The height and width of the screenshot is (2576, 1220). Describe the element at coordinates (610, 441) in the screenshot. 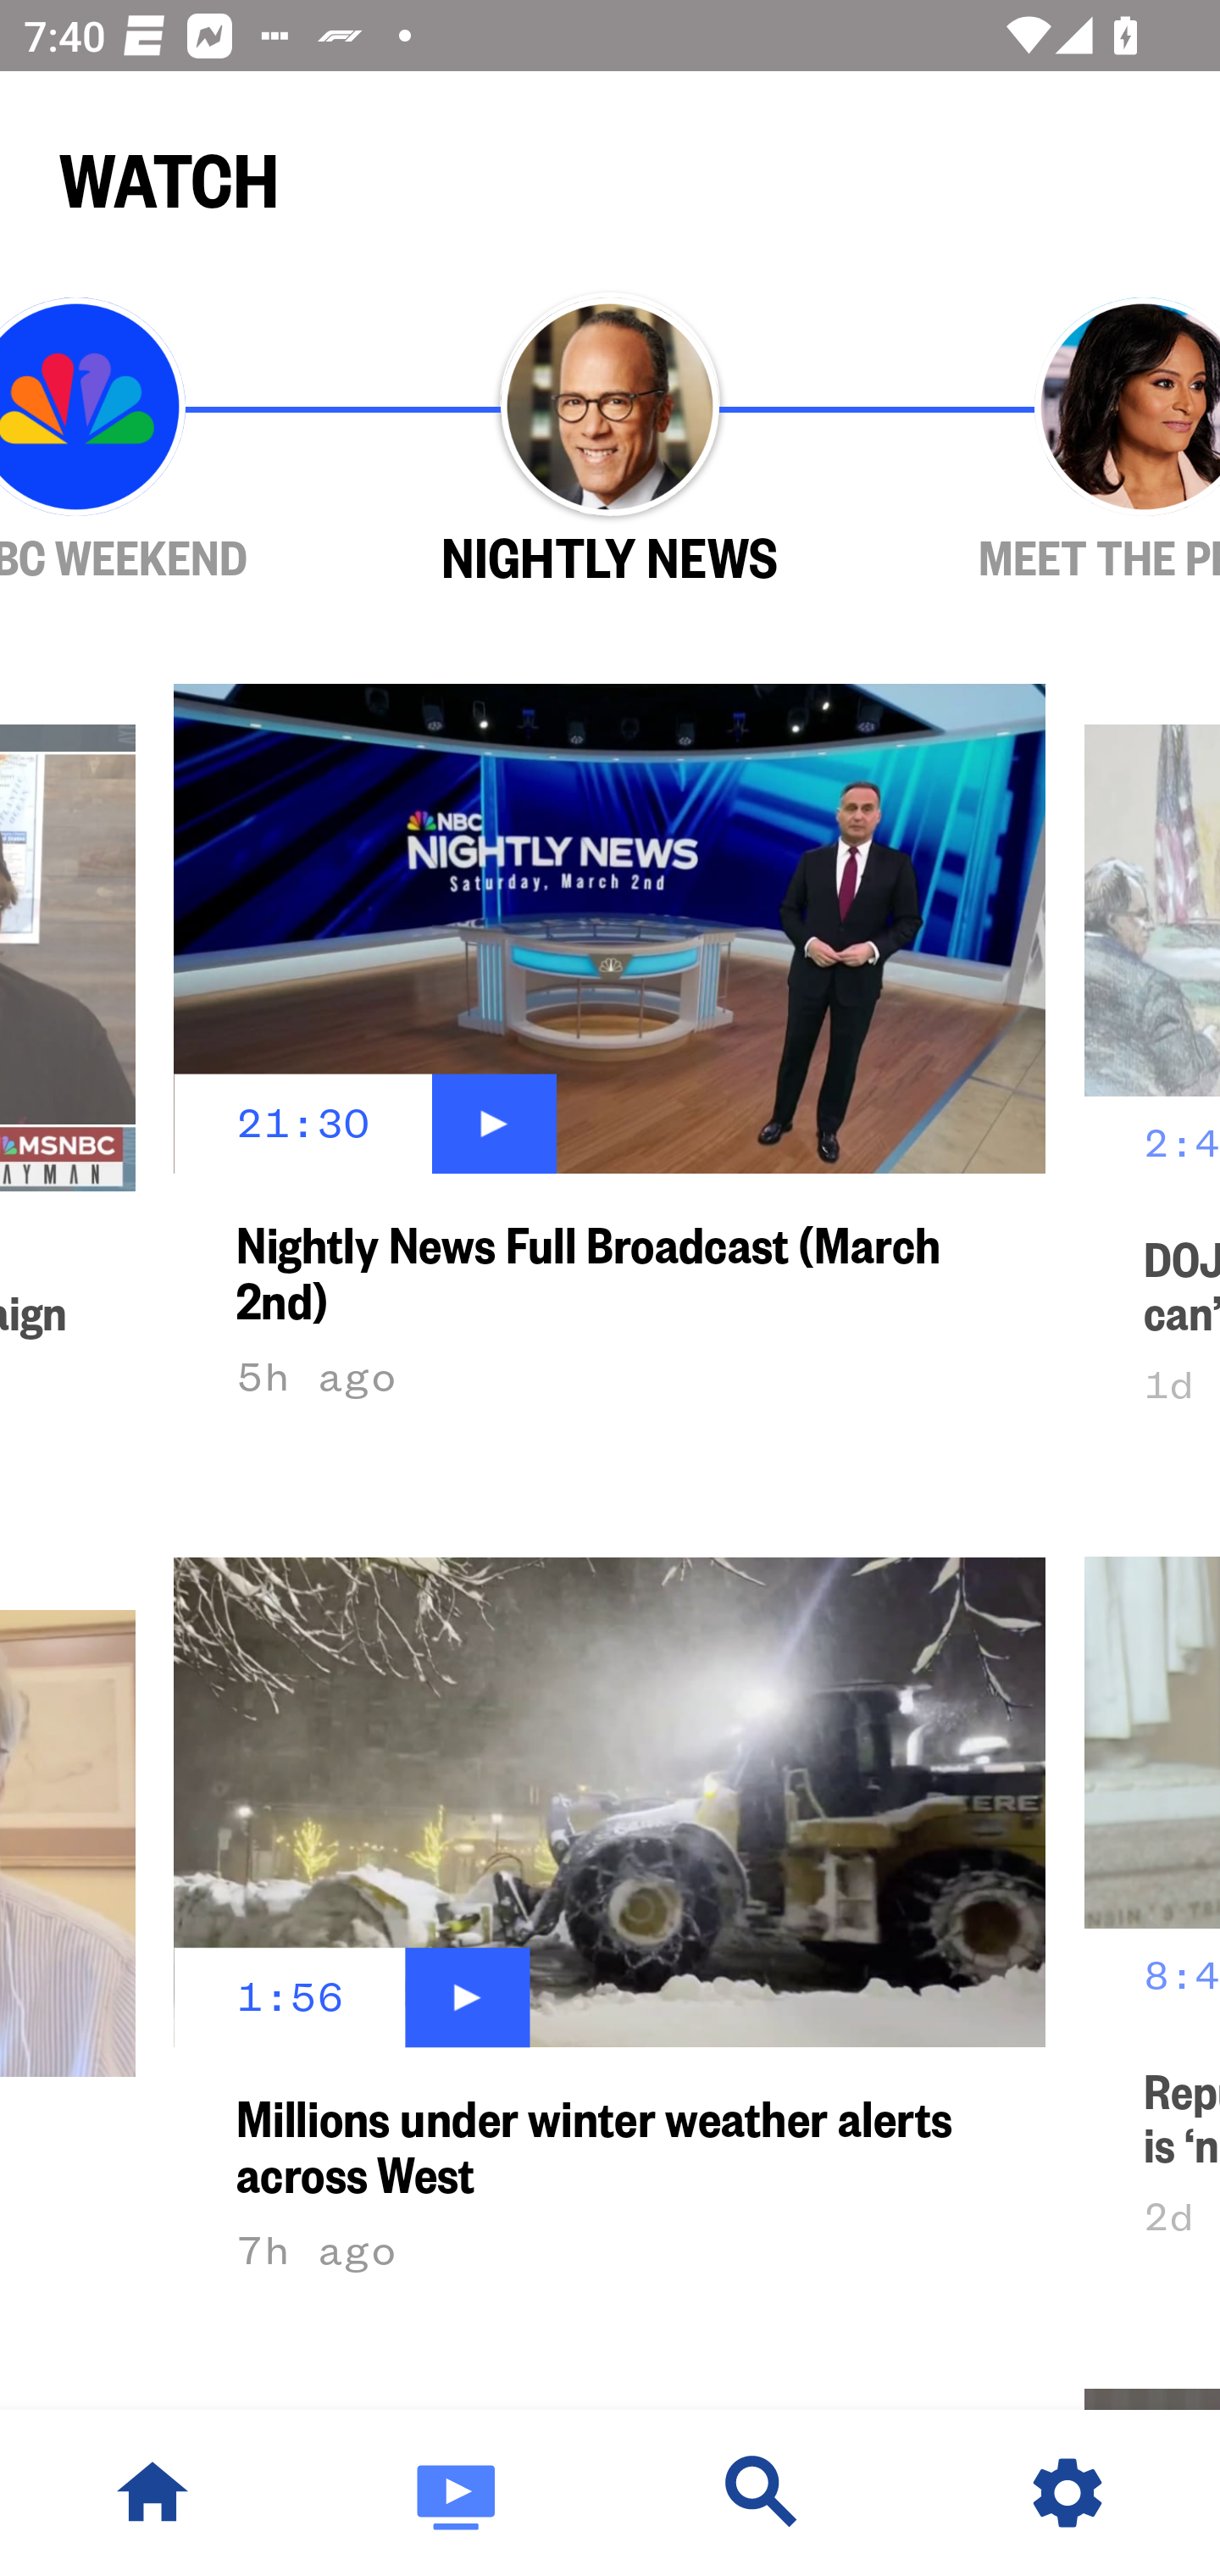

I see `NIGHTLY NEWS` at that location.